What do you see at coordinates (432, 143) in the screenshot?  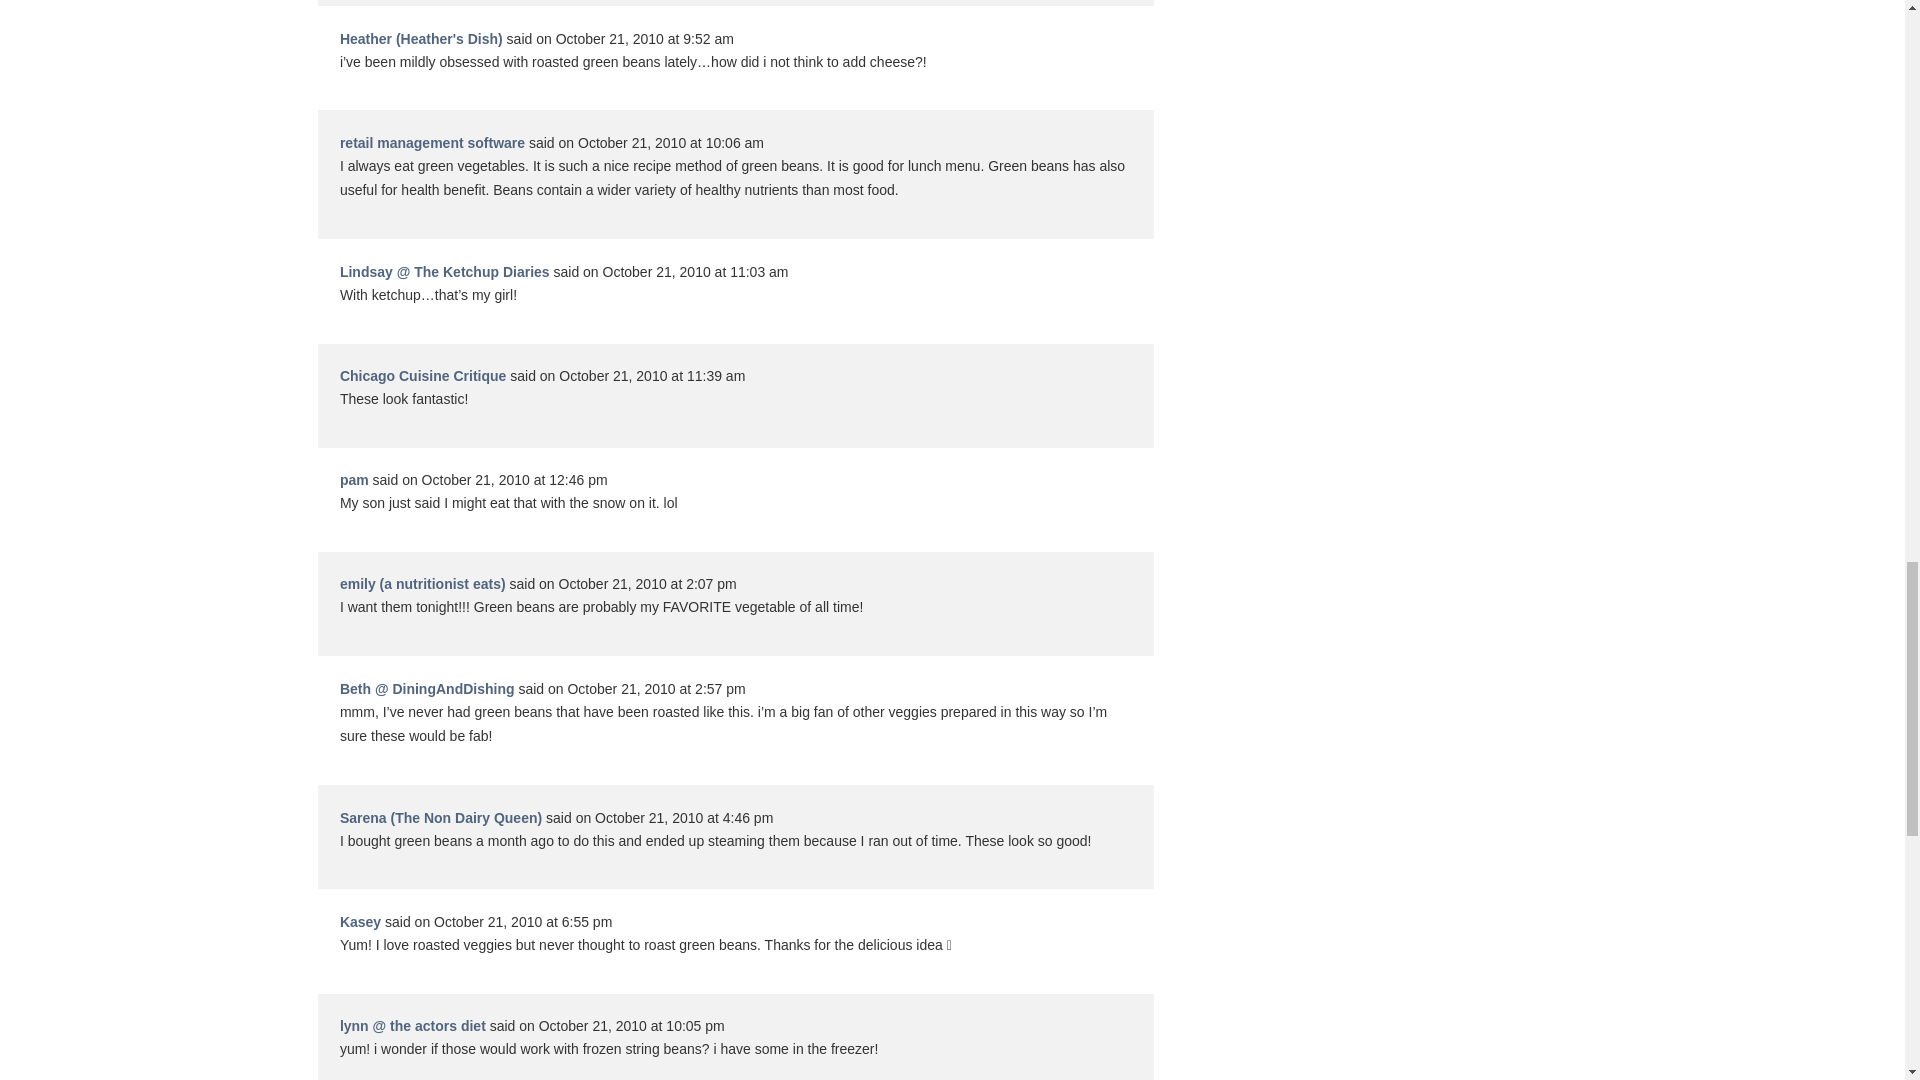 I see `retail management software` at bounding box center [432, 143].